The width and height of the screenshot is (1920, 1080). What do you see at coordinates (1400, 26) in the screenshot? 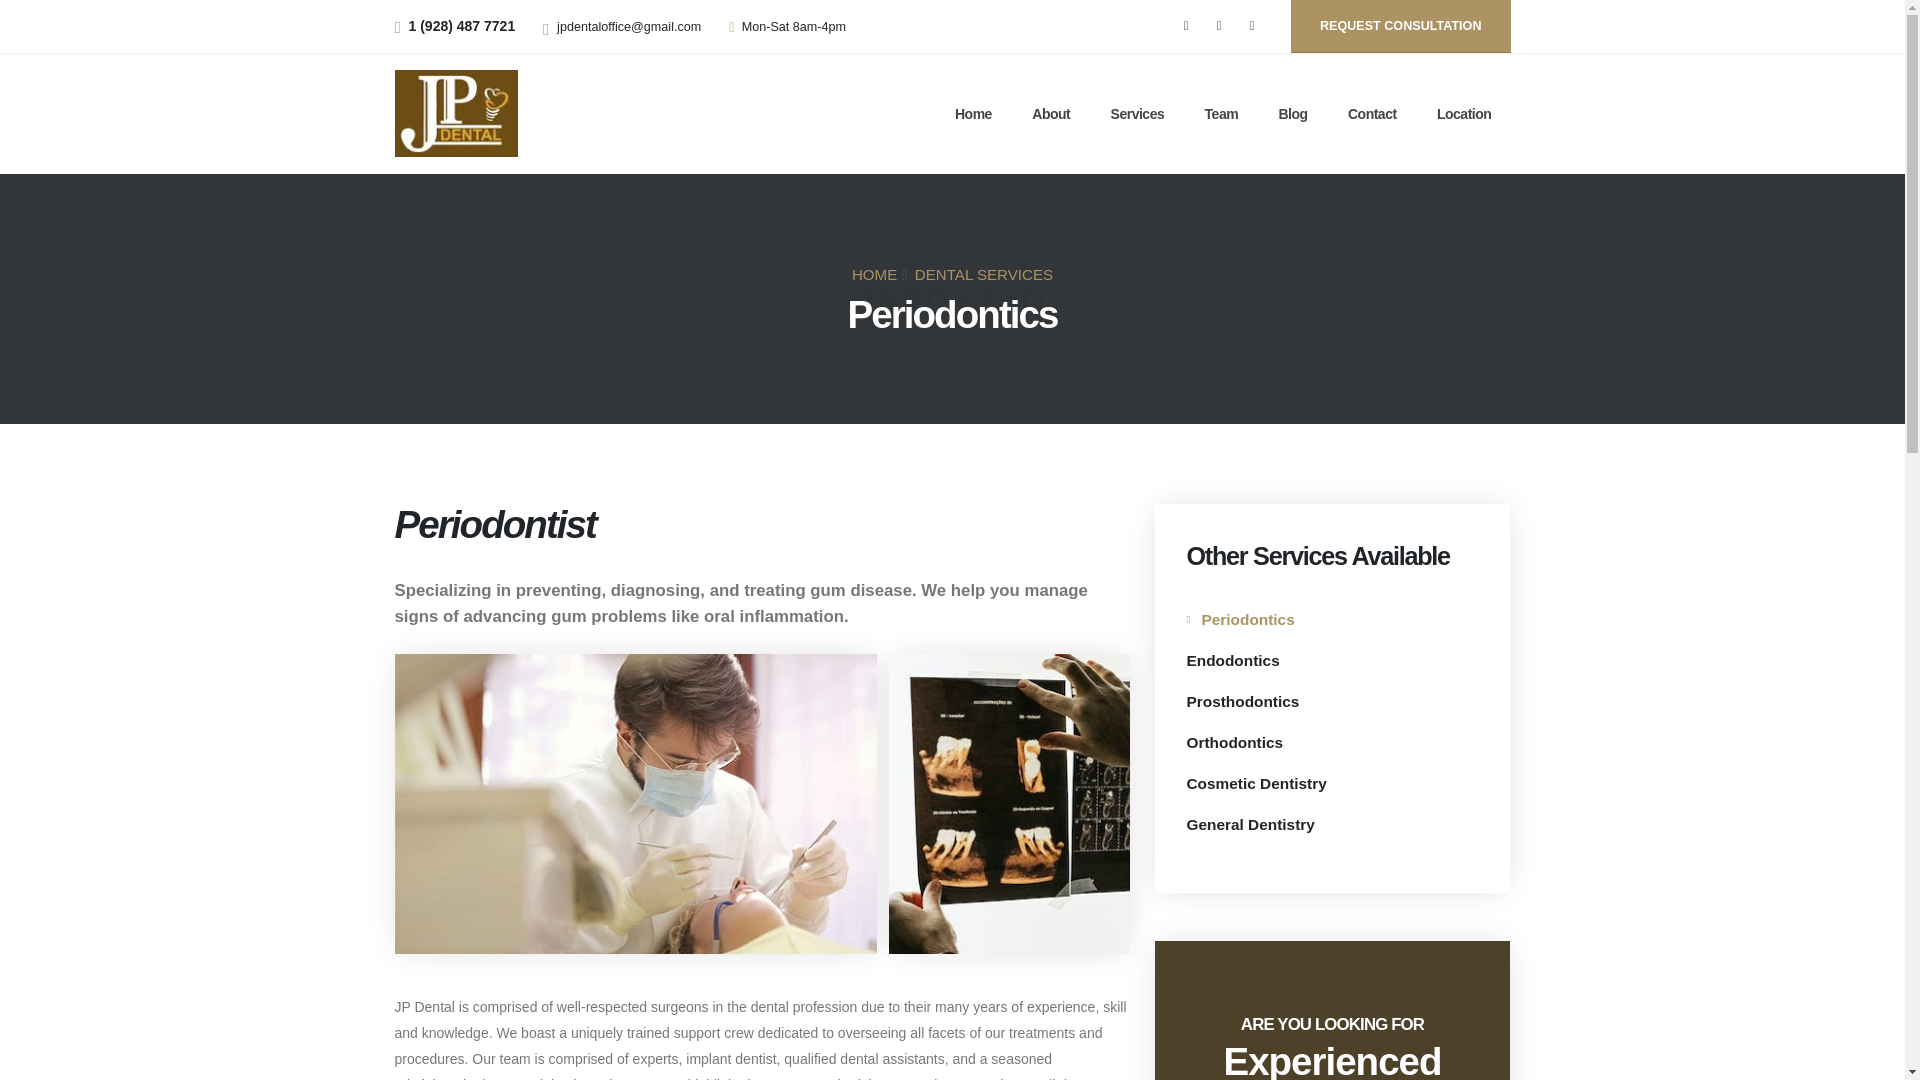
I see `REQUEST CONSULTATION` at bounding box center [1400, 26].